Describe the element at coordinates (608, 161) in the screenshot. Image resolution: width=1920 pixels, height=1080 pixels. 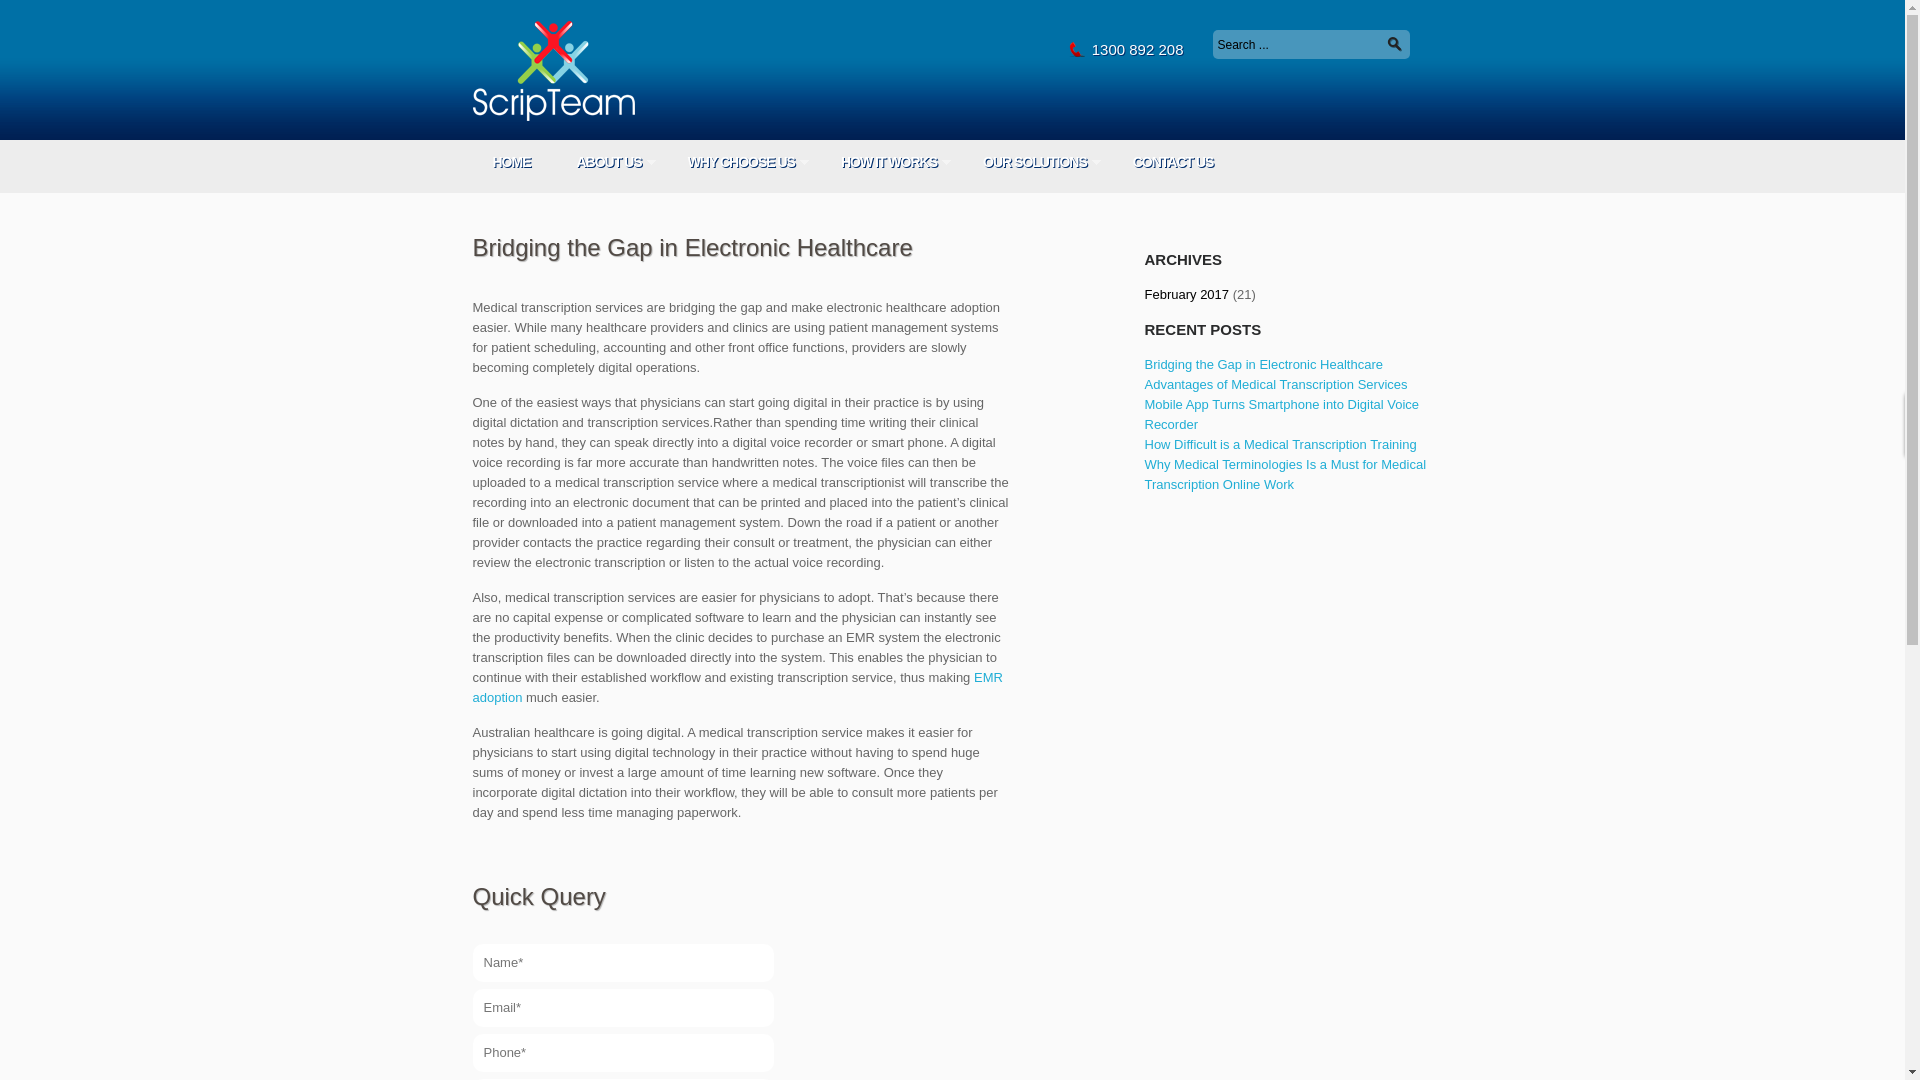
I see `ABOUT US` at that location.